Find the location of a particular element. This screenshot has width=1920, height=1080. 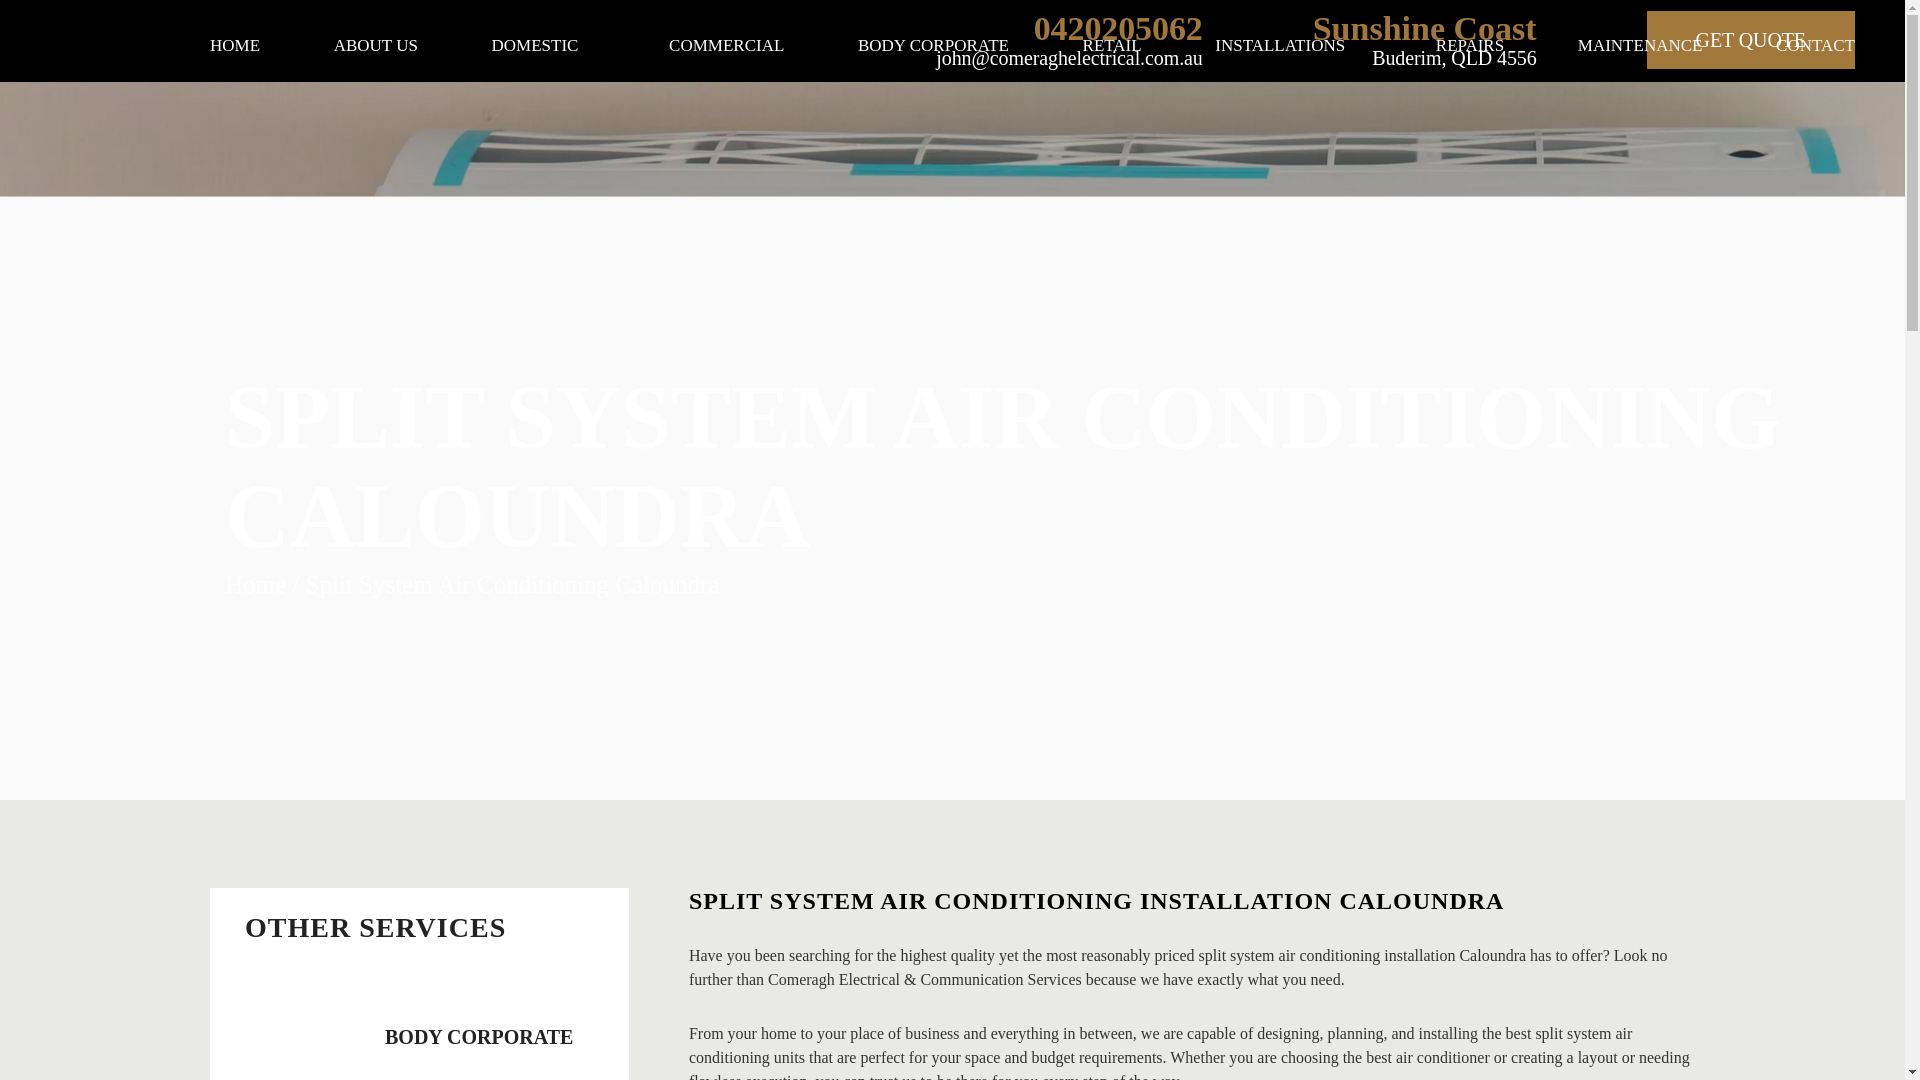

GET QUOTE is located at coordinates (1750, 40).